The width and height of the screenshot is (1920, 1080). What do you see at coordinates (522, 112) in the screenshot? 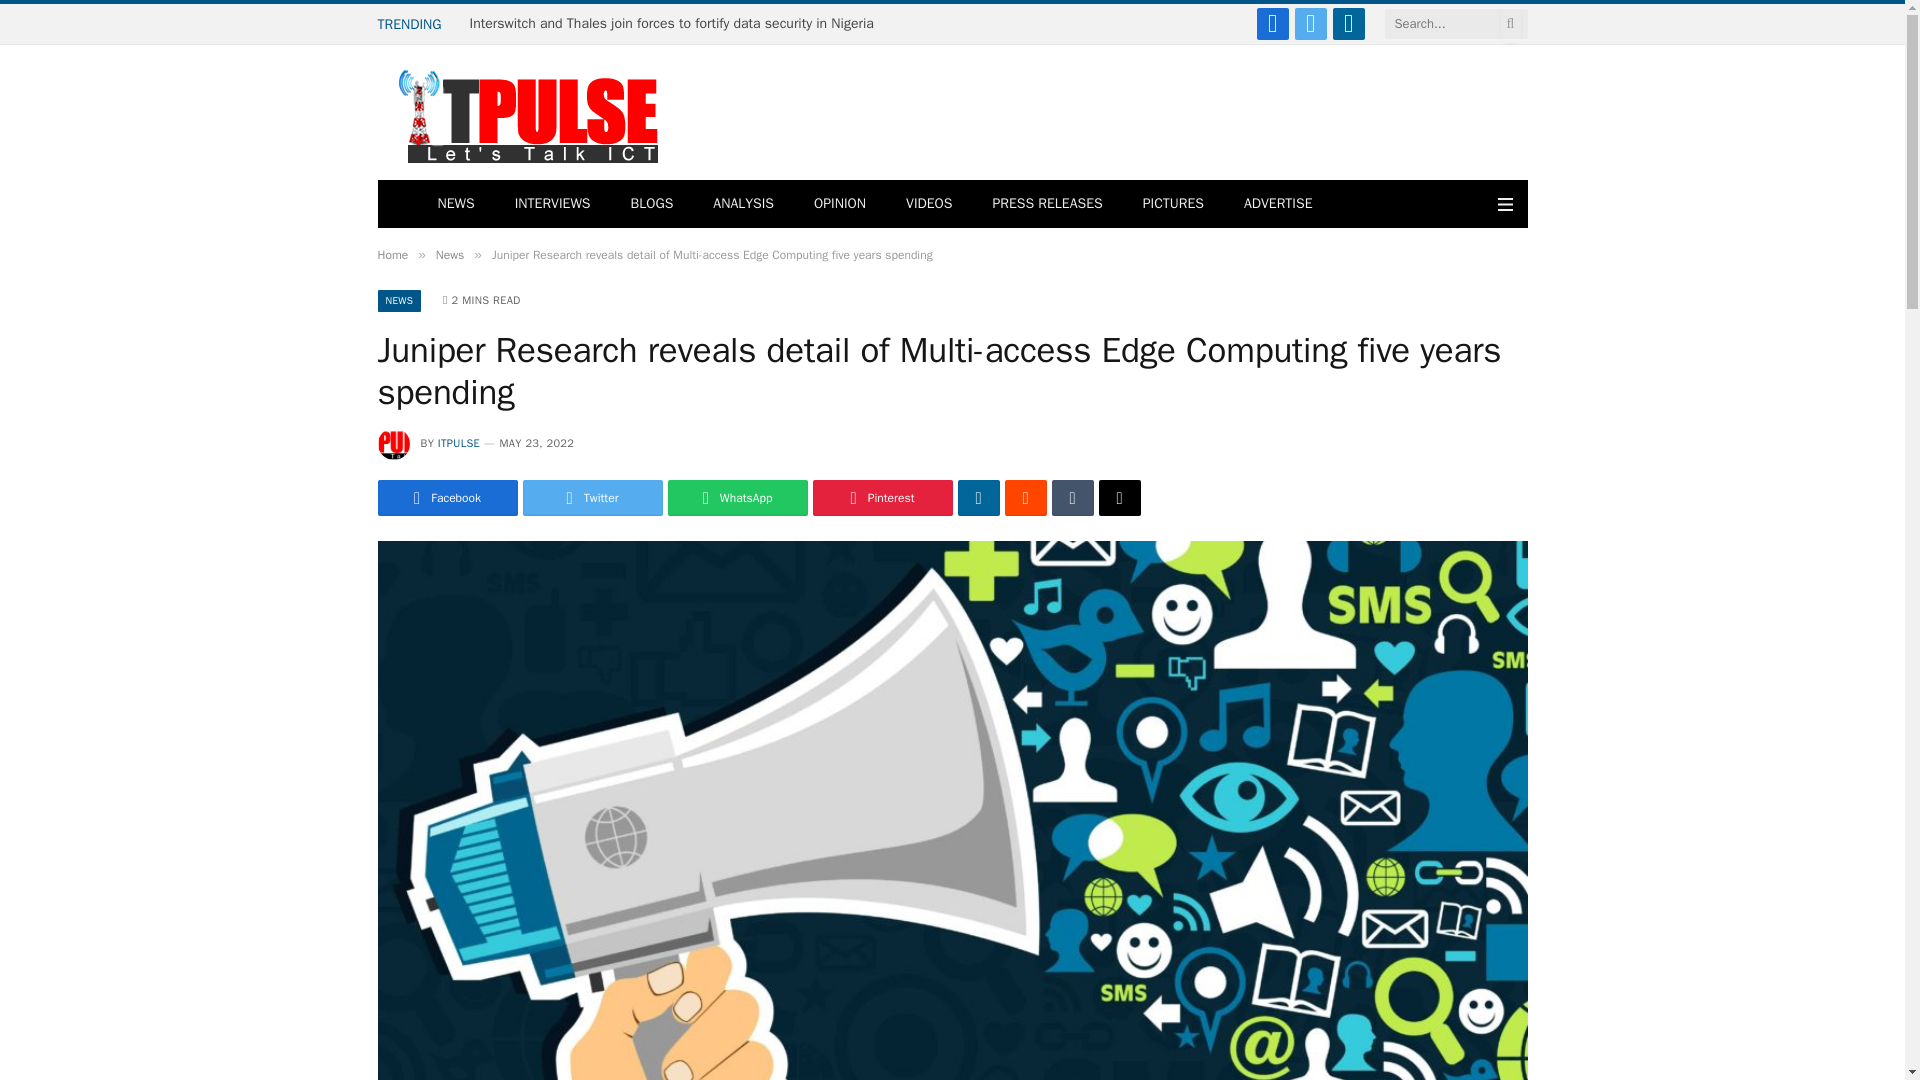
I see `ITPulse.com.ng` at bounding box center [522, 112].